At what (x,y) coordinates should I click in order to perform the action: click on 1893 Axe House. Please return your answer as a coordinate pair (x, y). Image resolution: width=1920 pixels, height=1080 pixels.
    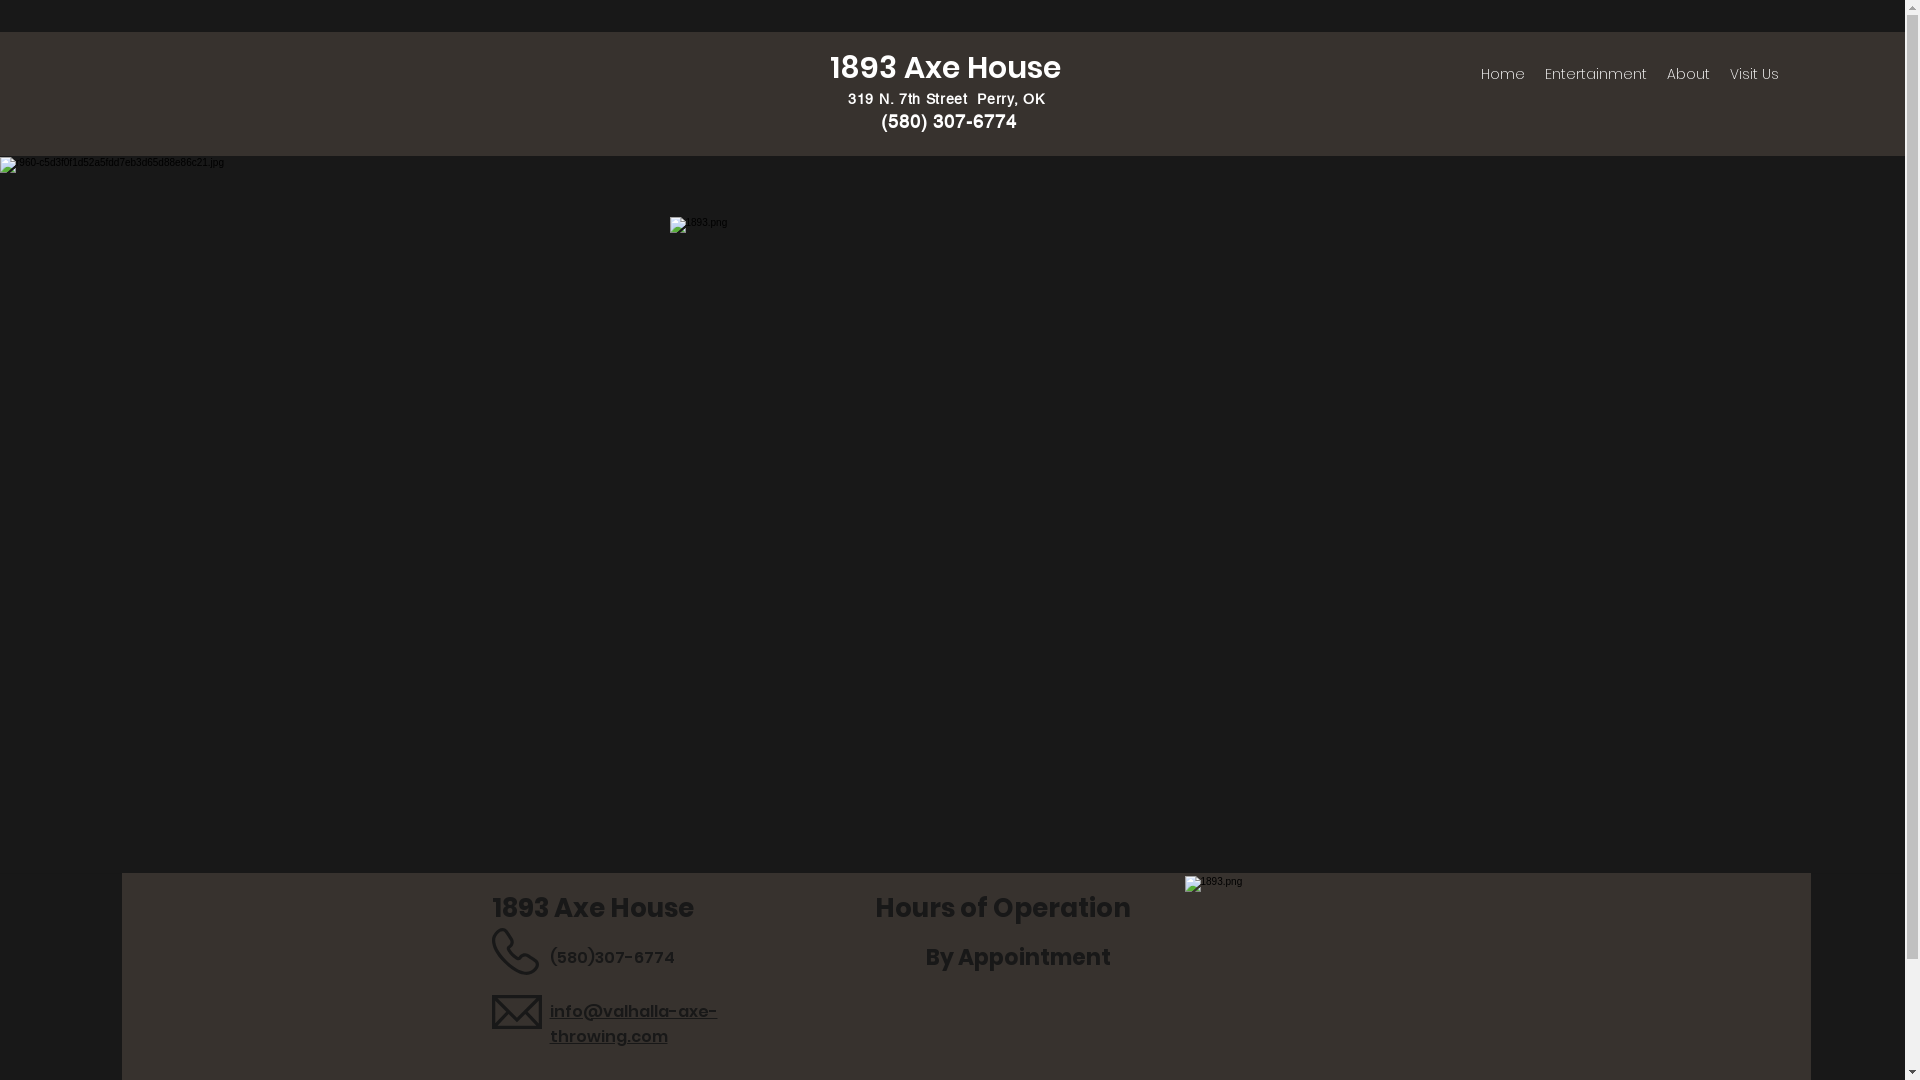
    Looking at the image, I should click on (946, 68).